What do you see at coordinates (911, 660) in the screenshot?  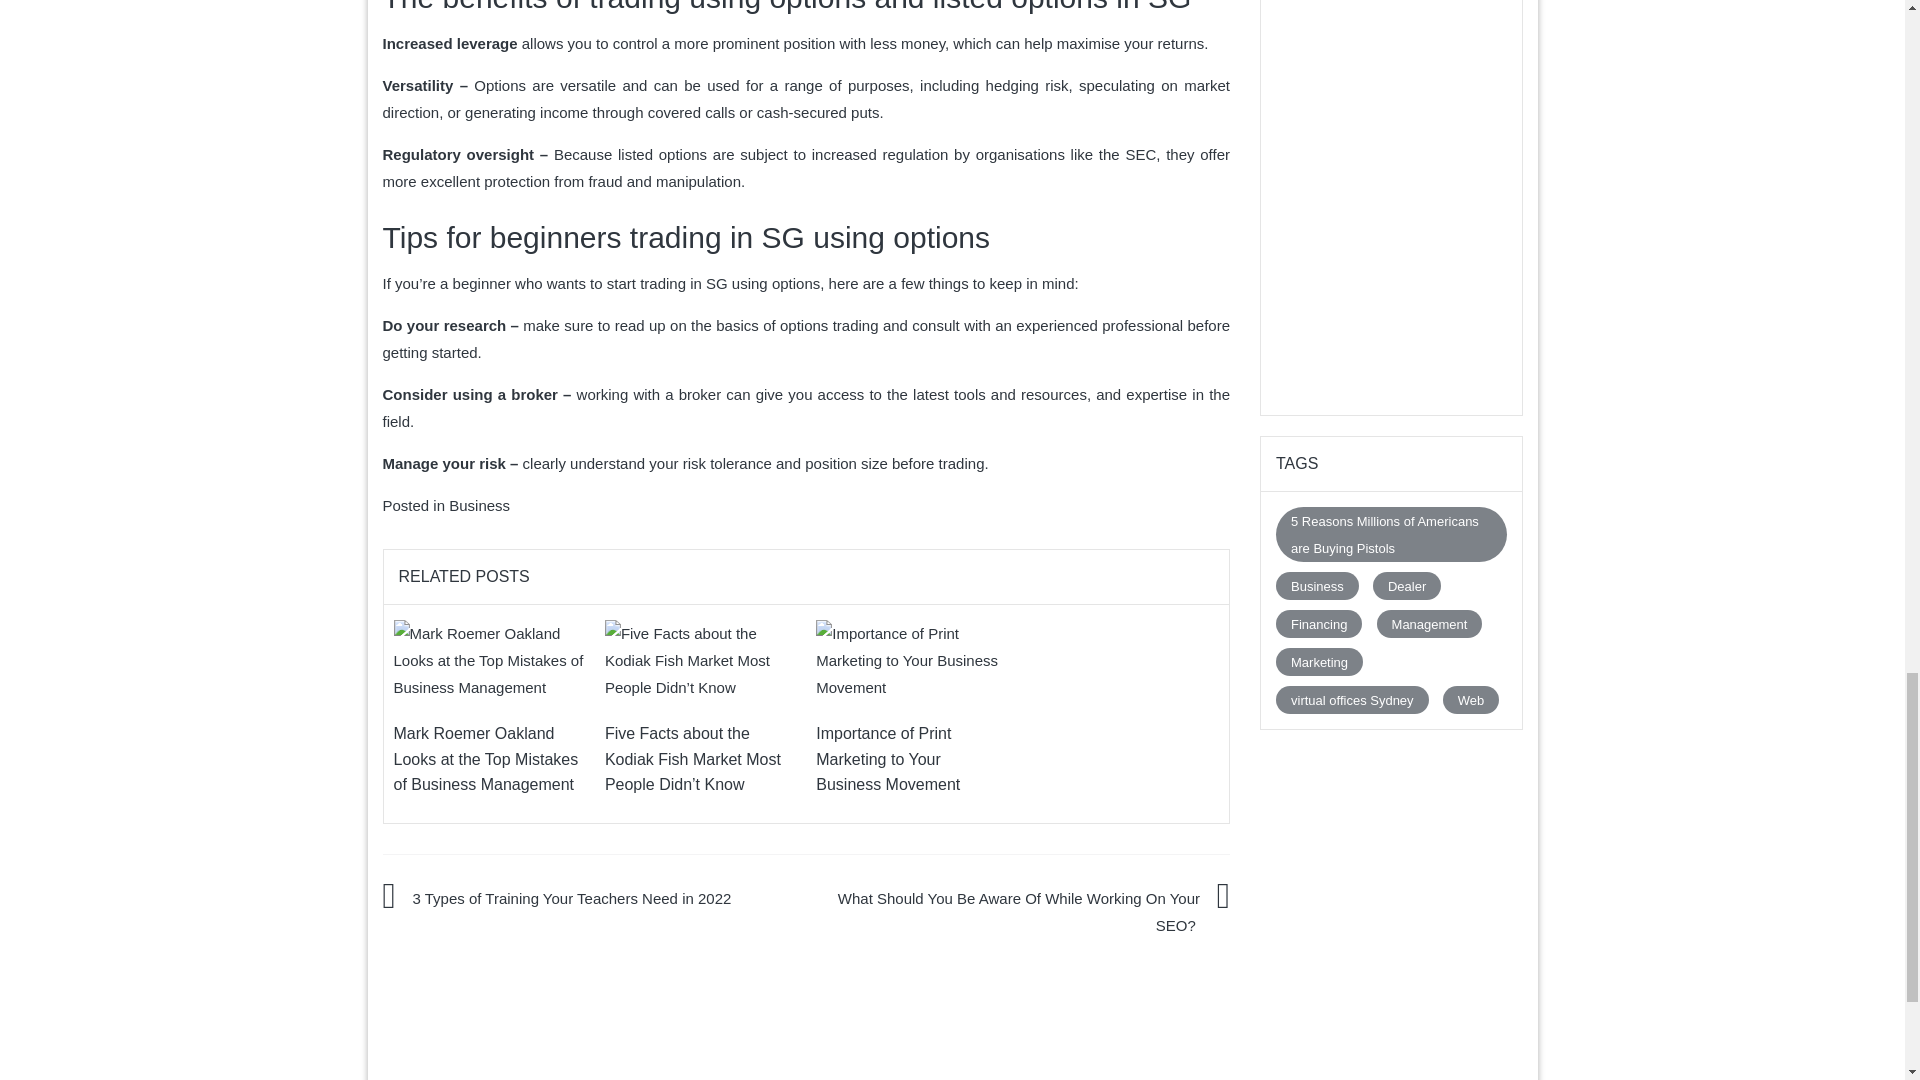 I see `Importance of Print Marketing to Your Business Movement` at bounding box center [911, 660].